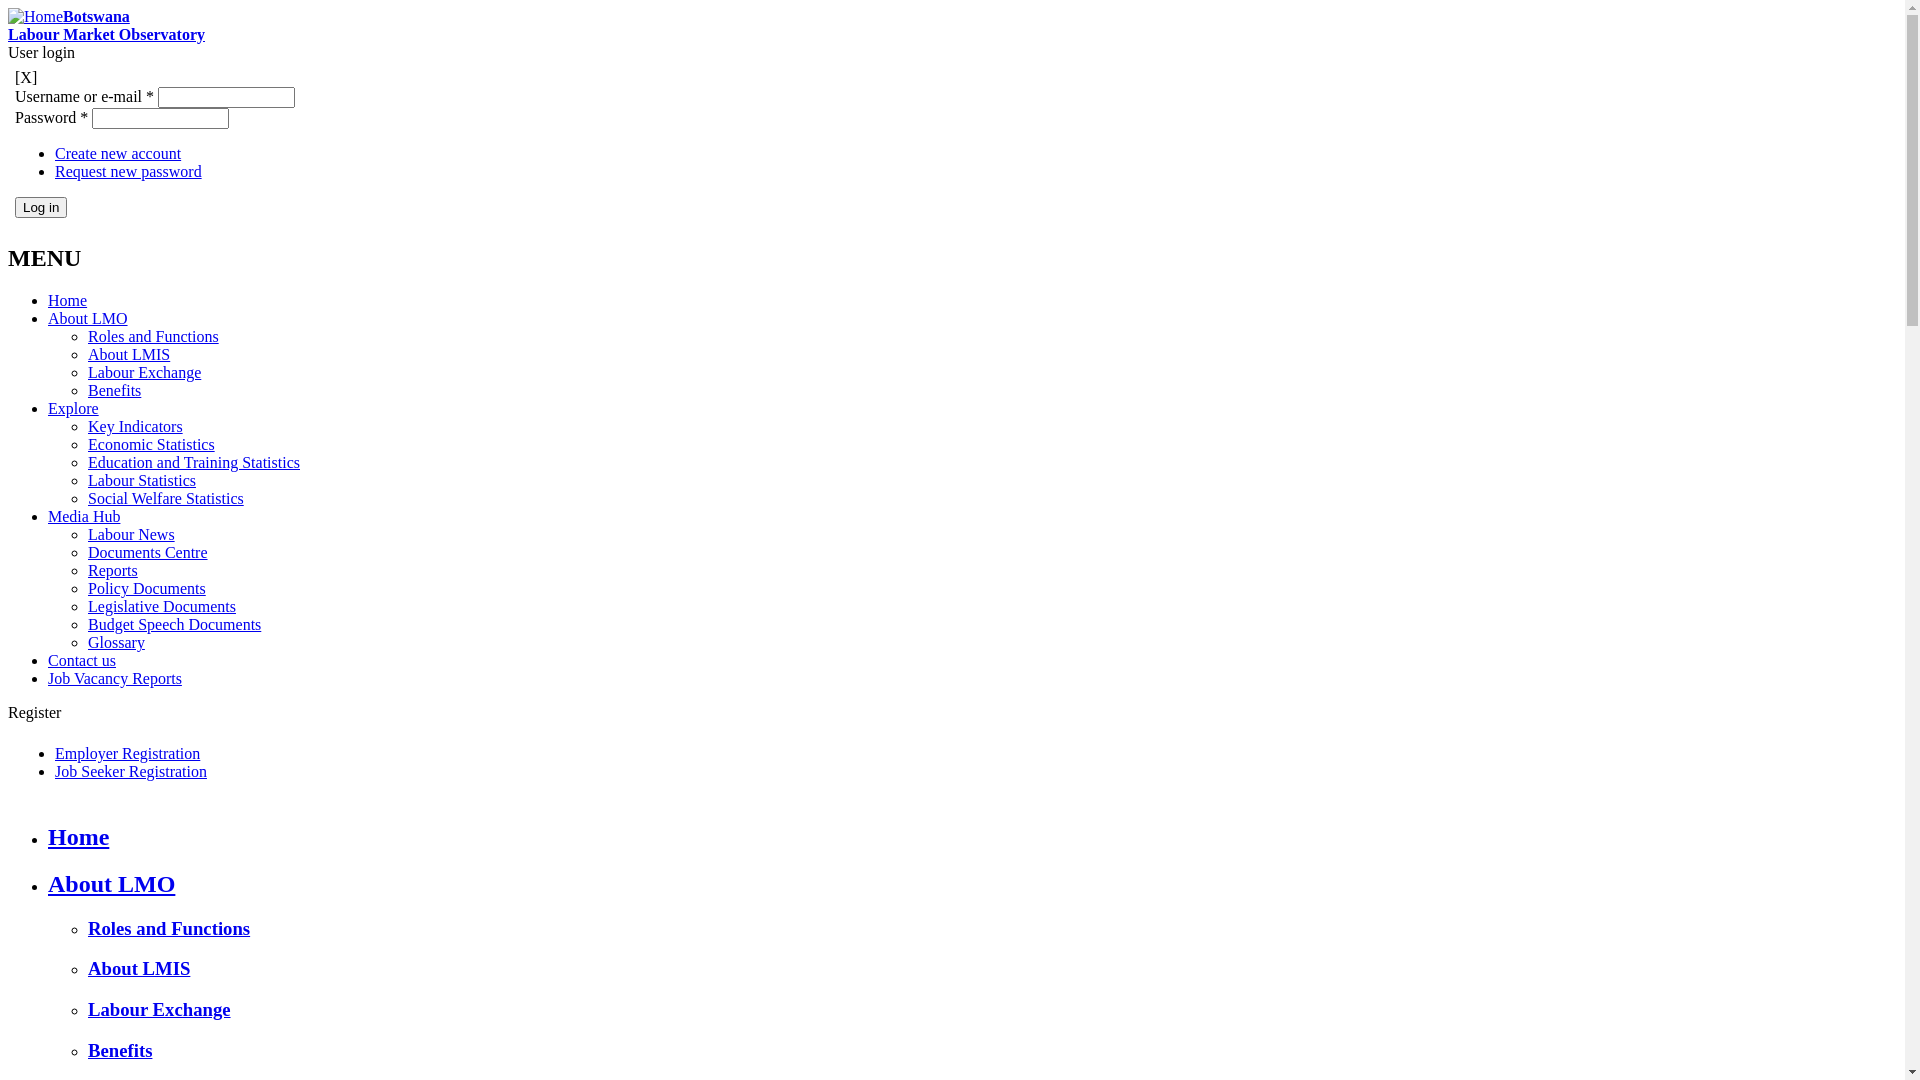 The image size is (1920, 1080). What do you see at coordinates (154, 336) in the screenshot?
I see `Roles and Functions` at bounding box center [154, 336].